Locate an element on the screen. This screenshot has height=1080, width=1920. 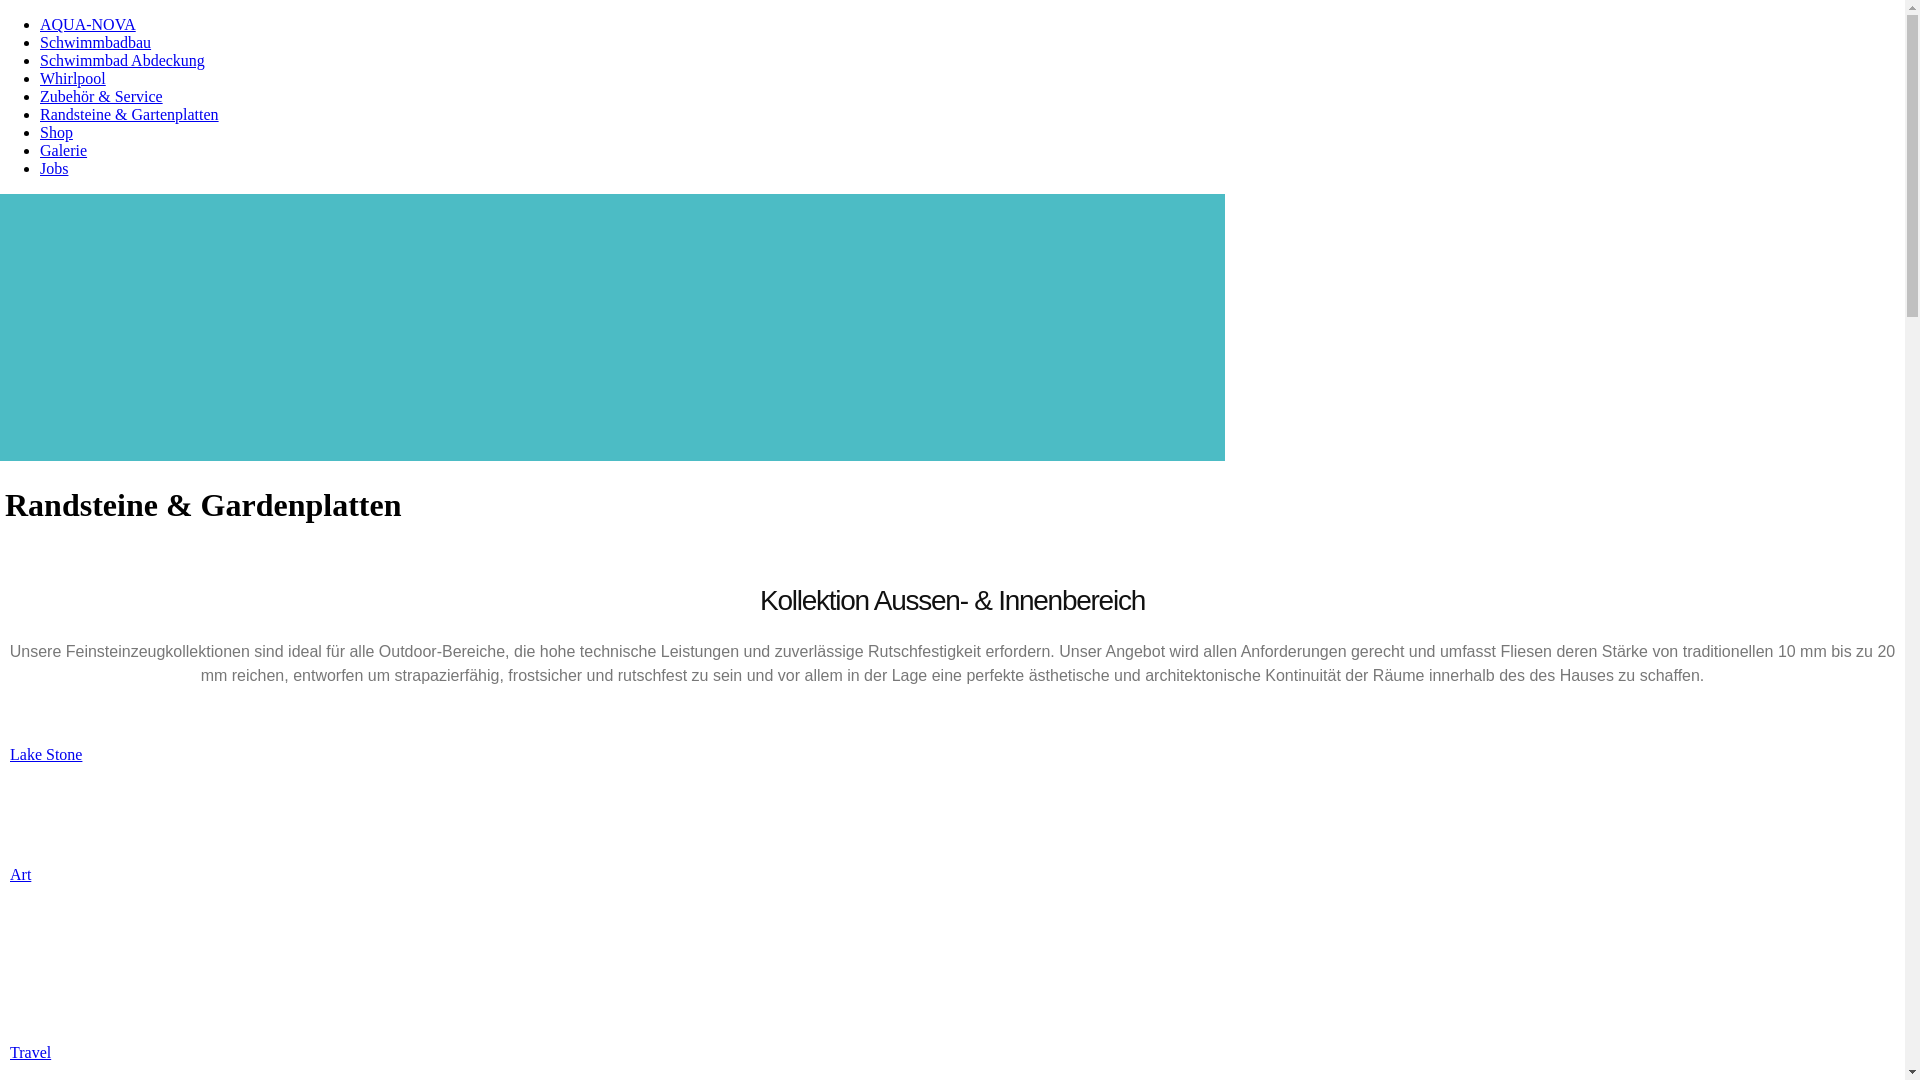
Lake Stone is located at coordinates (46, 754).